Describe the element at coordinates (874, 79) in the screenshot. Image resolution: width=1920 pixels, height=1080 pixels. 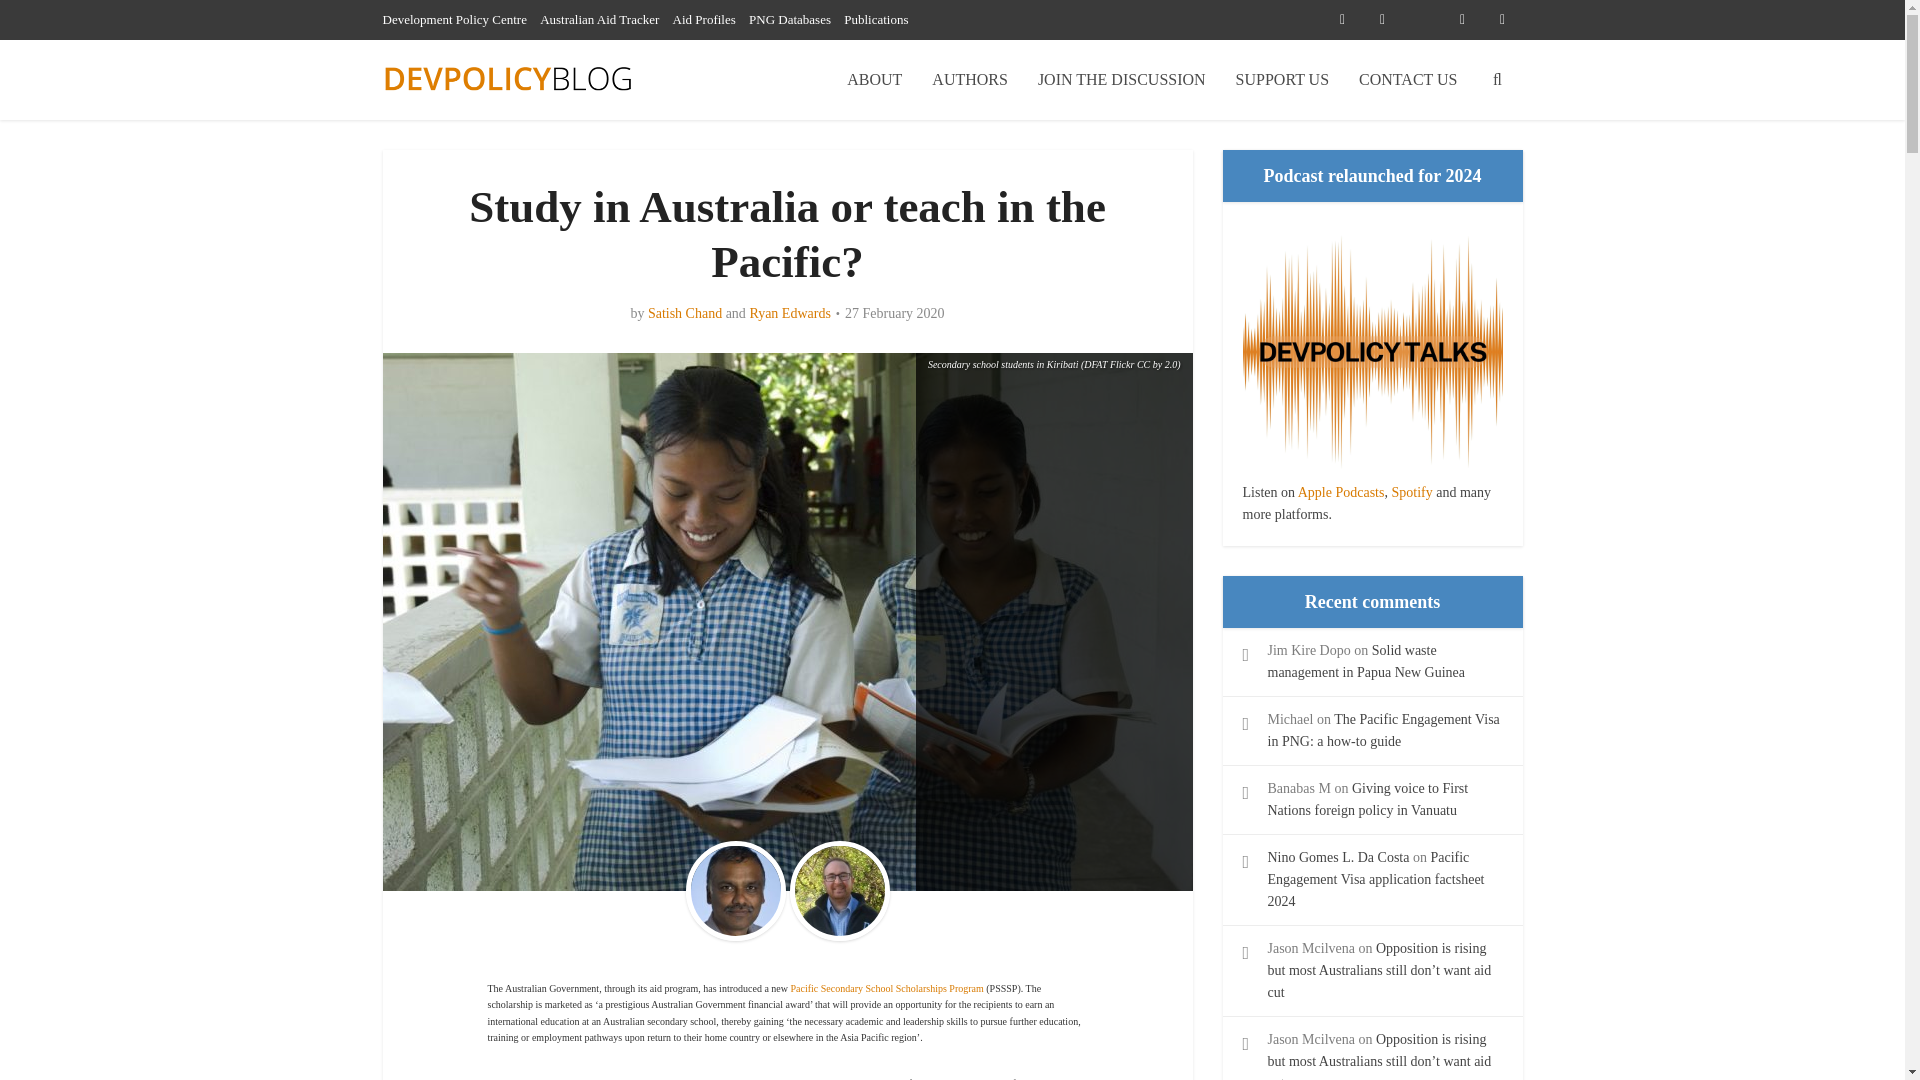
I see `ABOUT` at that location.